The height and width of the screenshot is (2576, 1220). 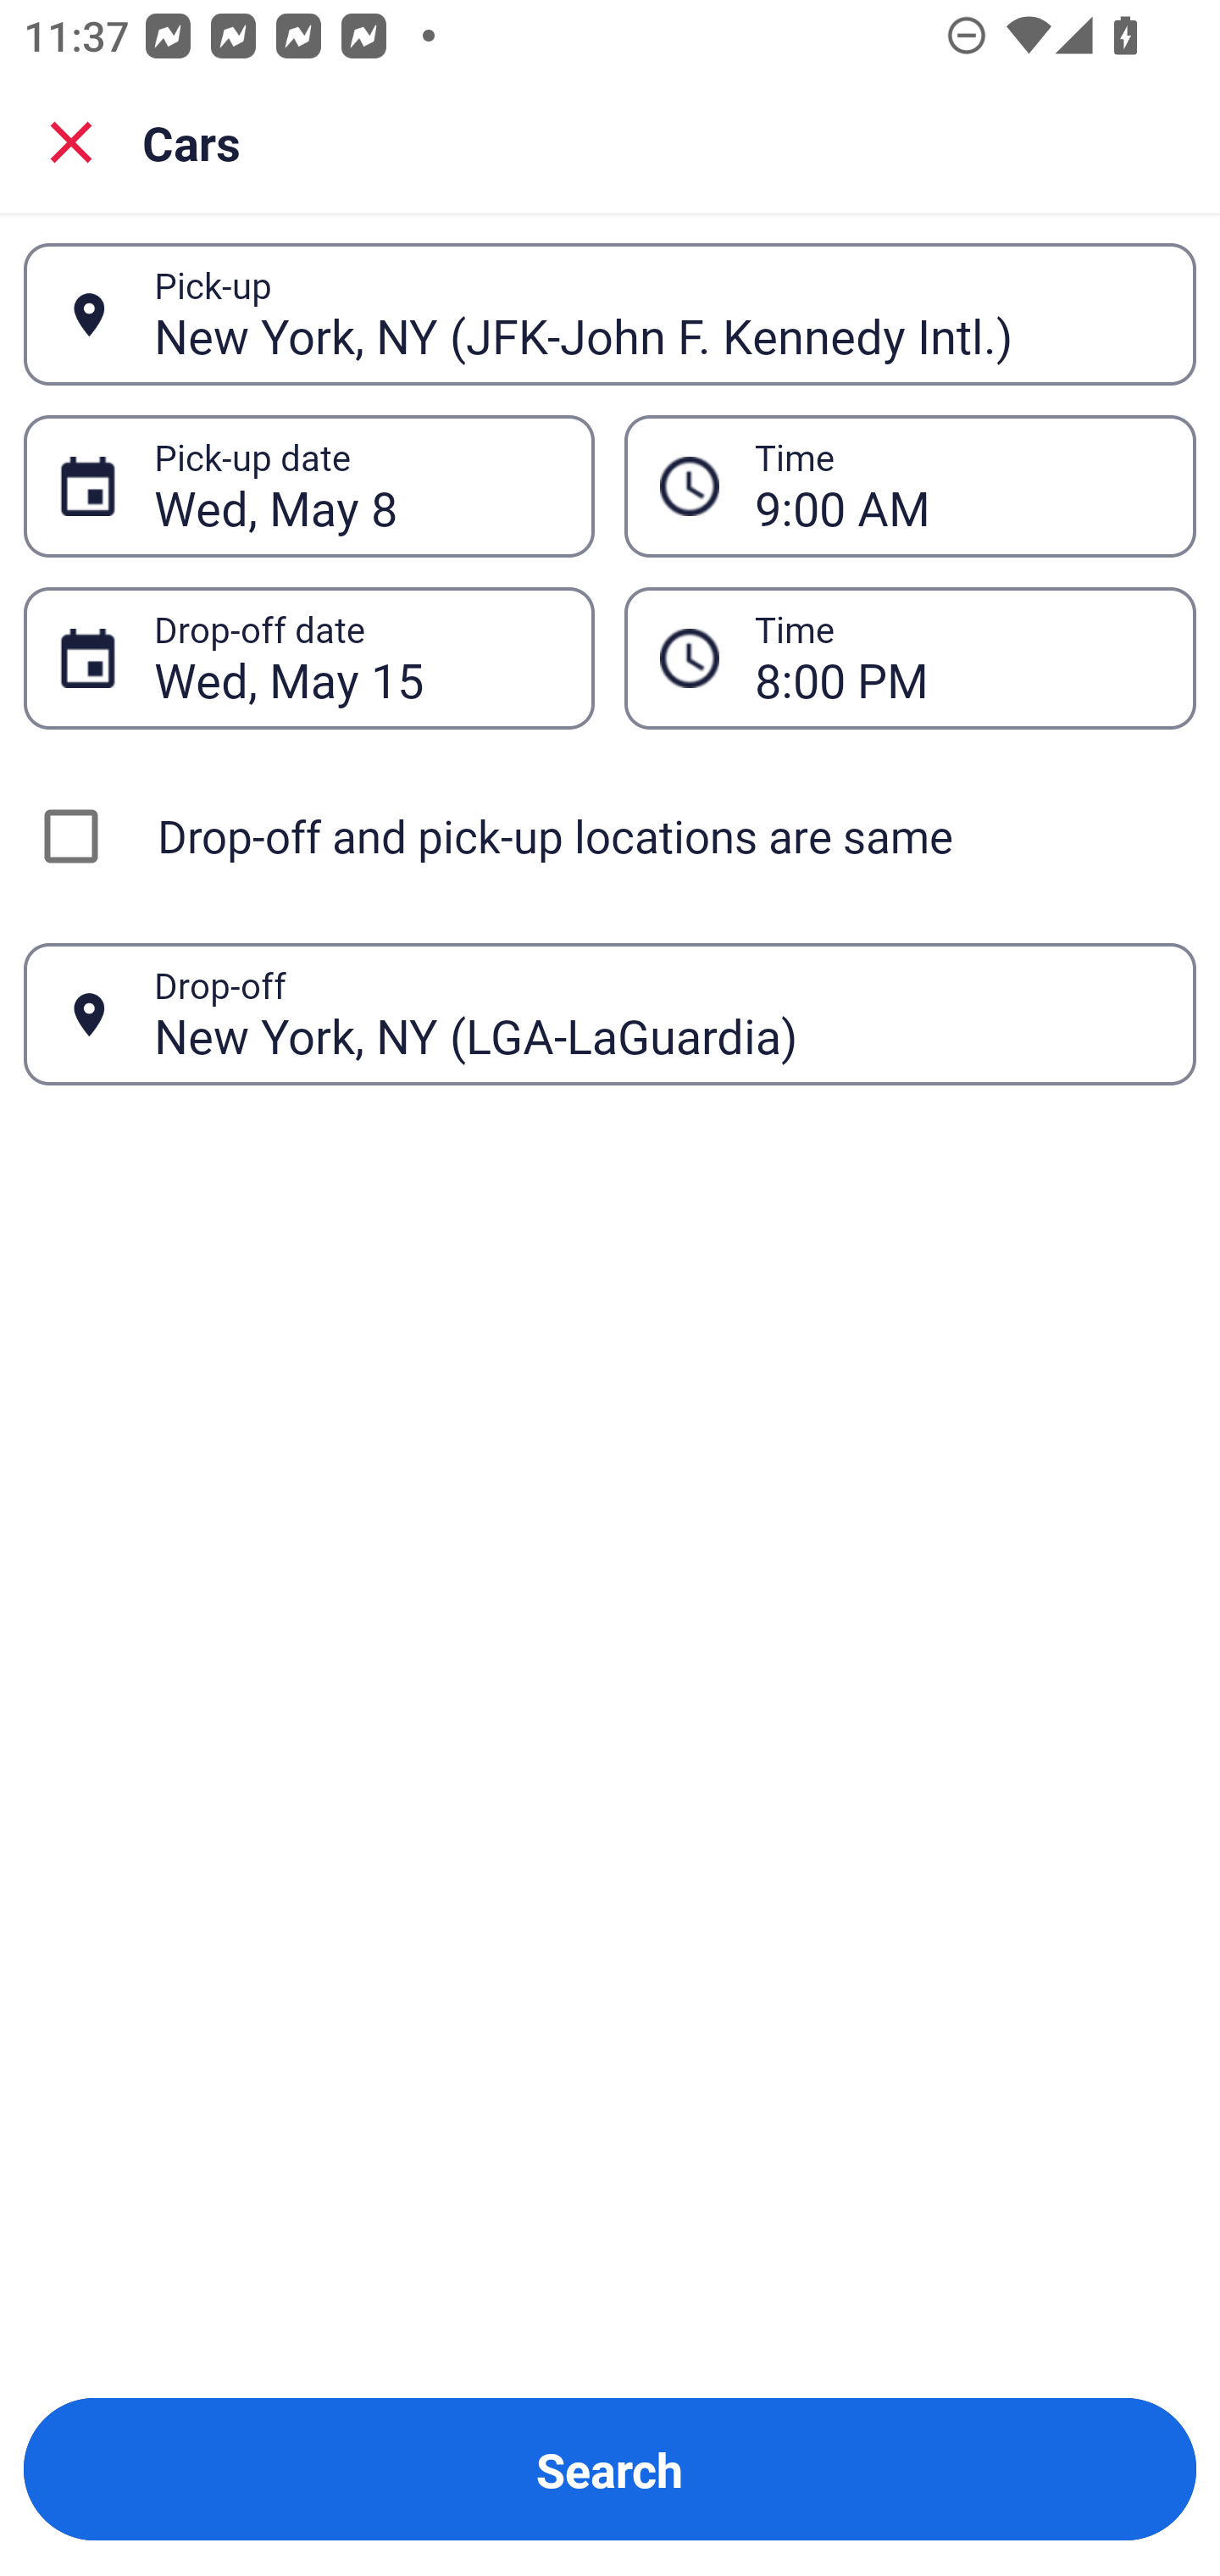 I want to click on New York, NY (JFK-John F. Kennedy Intl.) Pick-up, so click(x=610, y=314).